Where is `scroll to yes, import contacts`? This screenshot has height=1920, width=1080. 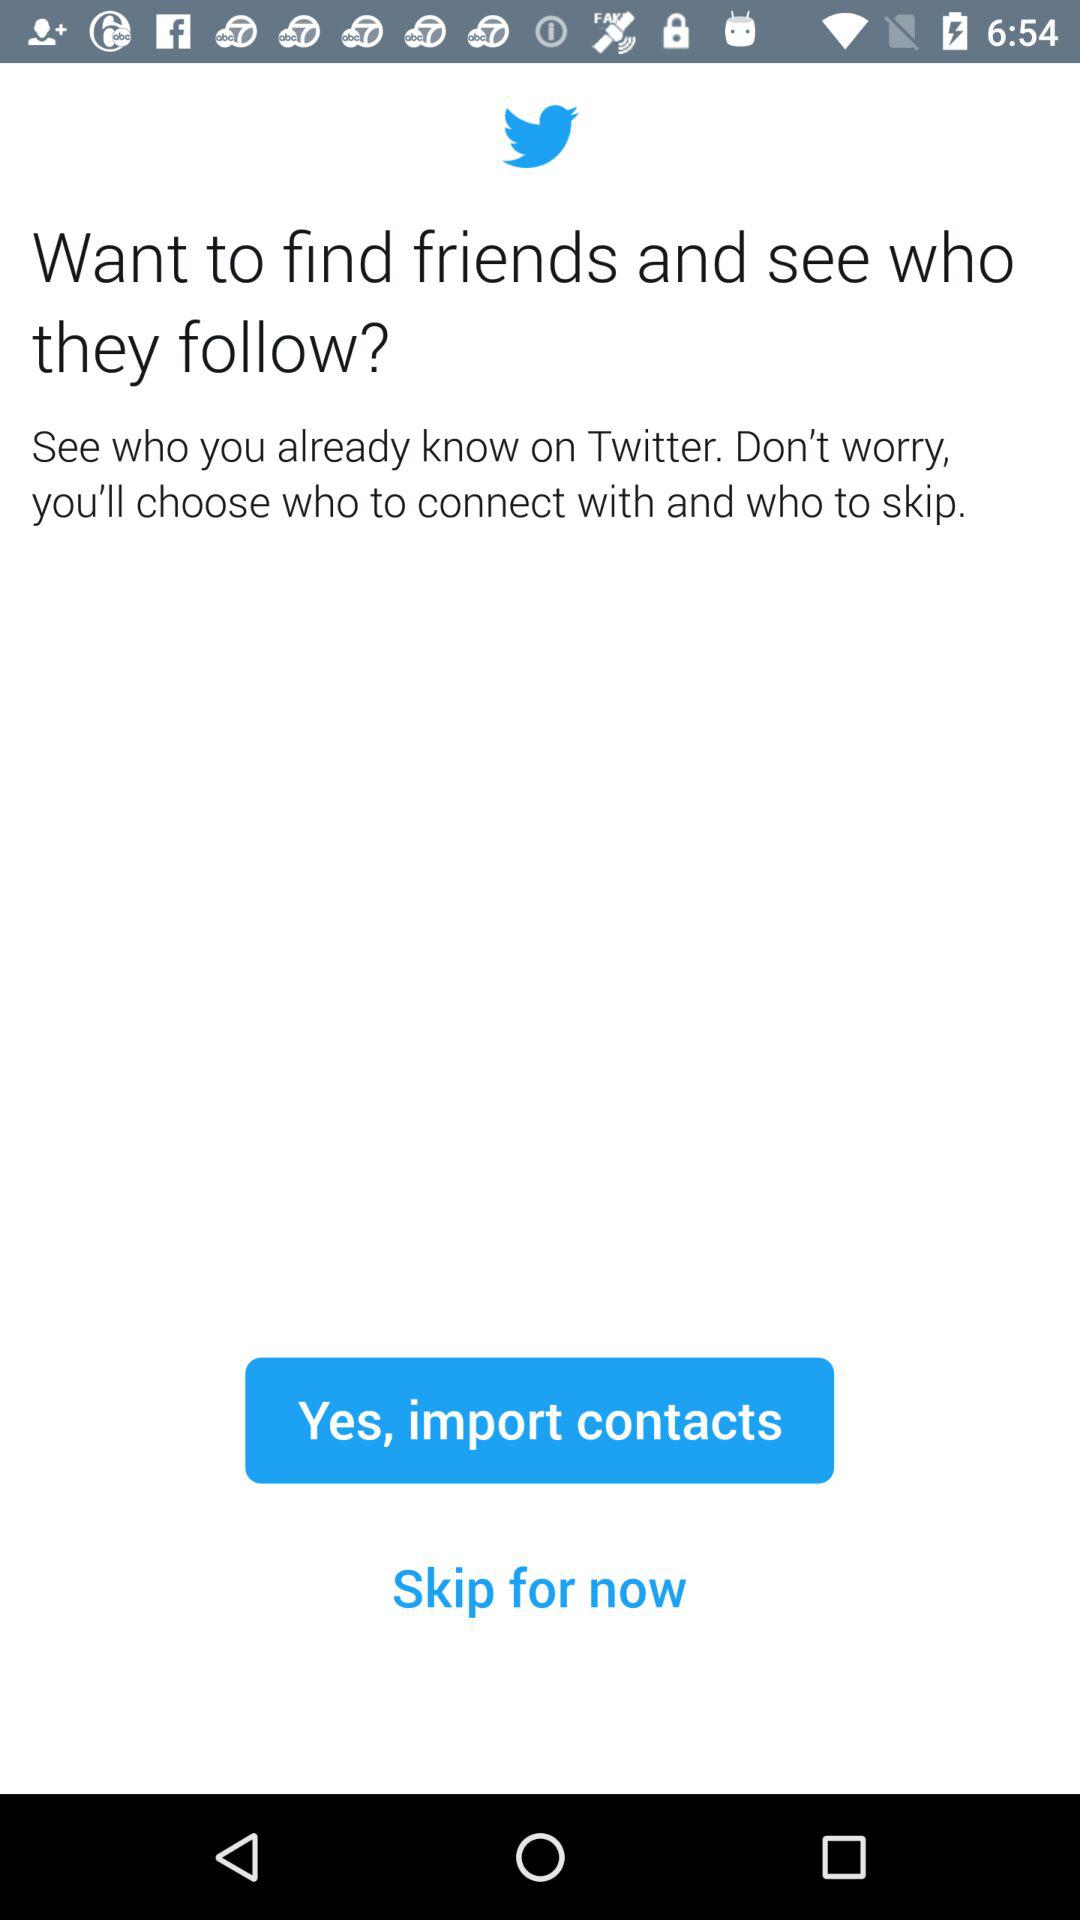
scroll to yes, import contacts is located at coordinates (539, 1420).